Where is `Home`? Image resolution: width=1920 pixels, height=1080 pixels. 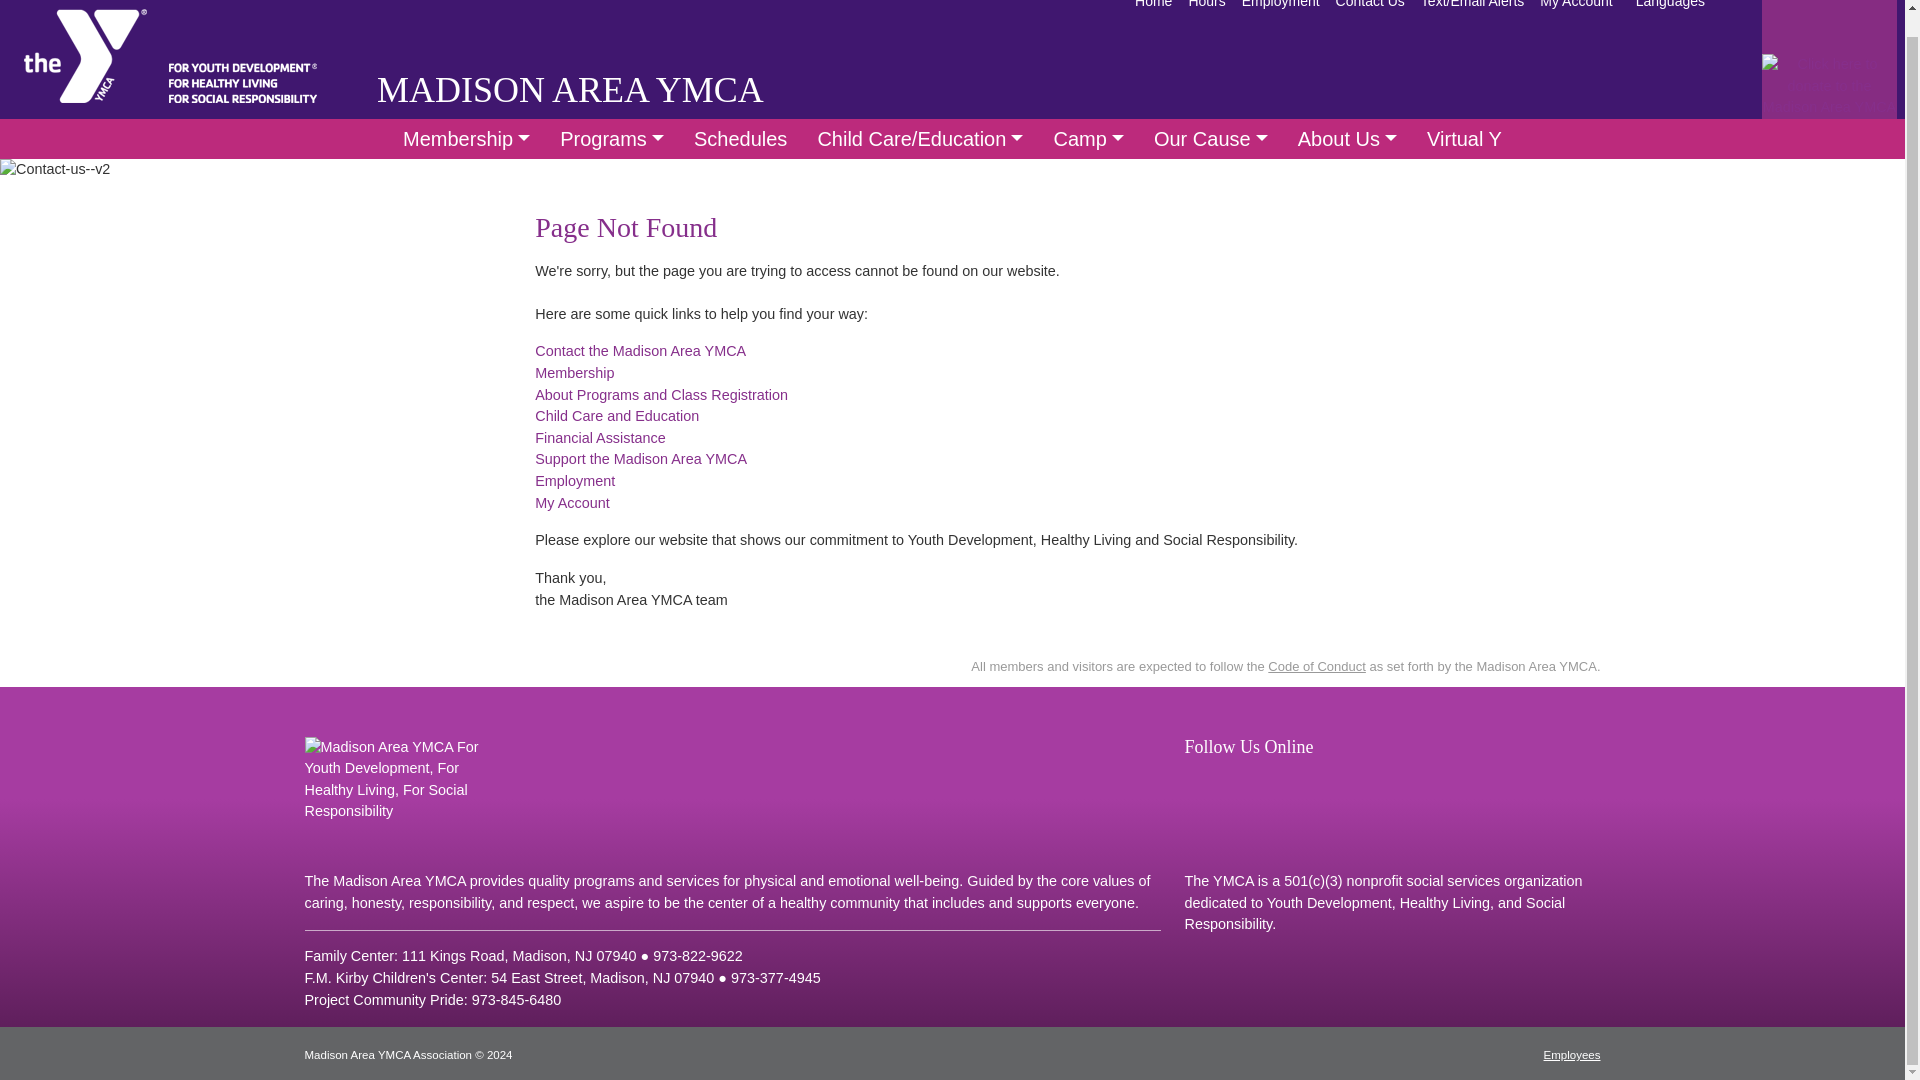
Home is located at coordinates (1154, 10).